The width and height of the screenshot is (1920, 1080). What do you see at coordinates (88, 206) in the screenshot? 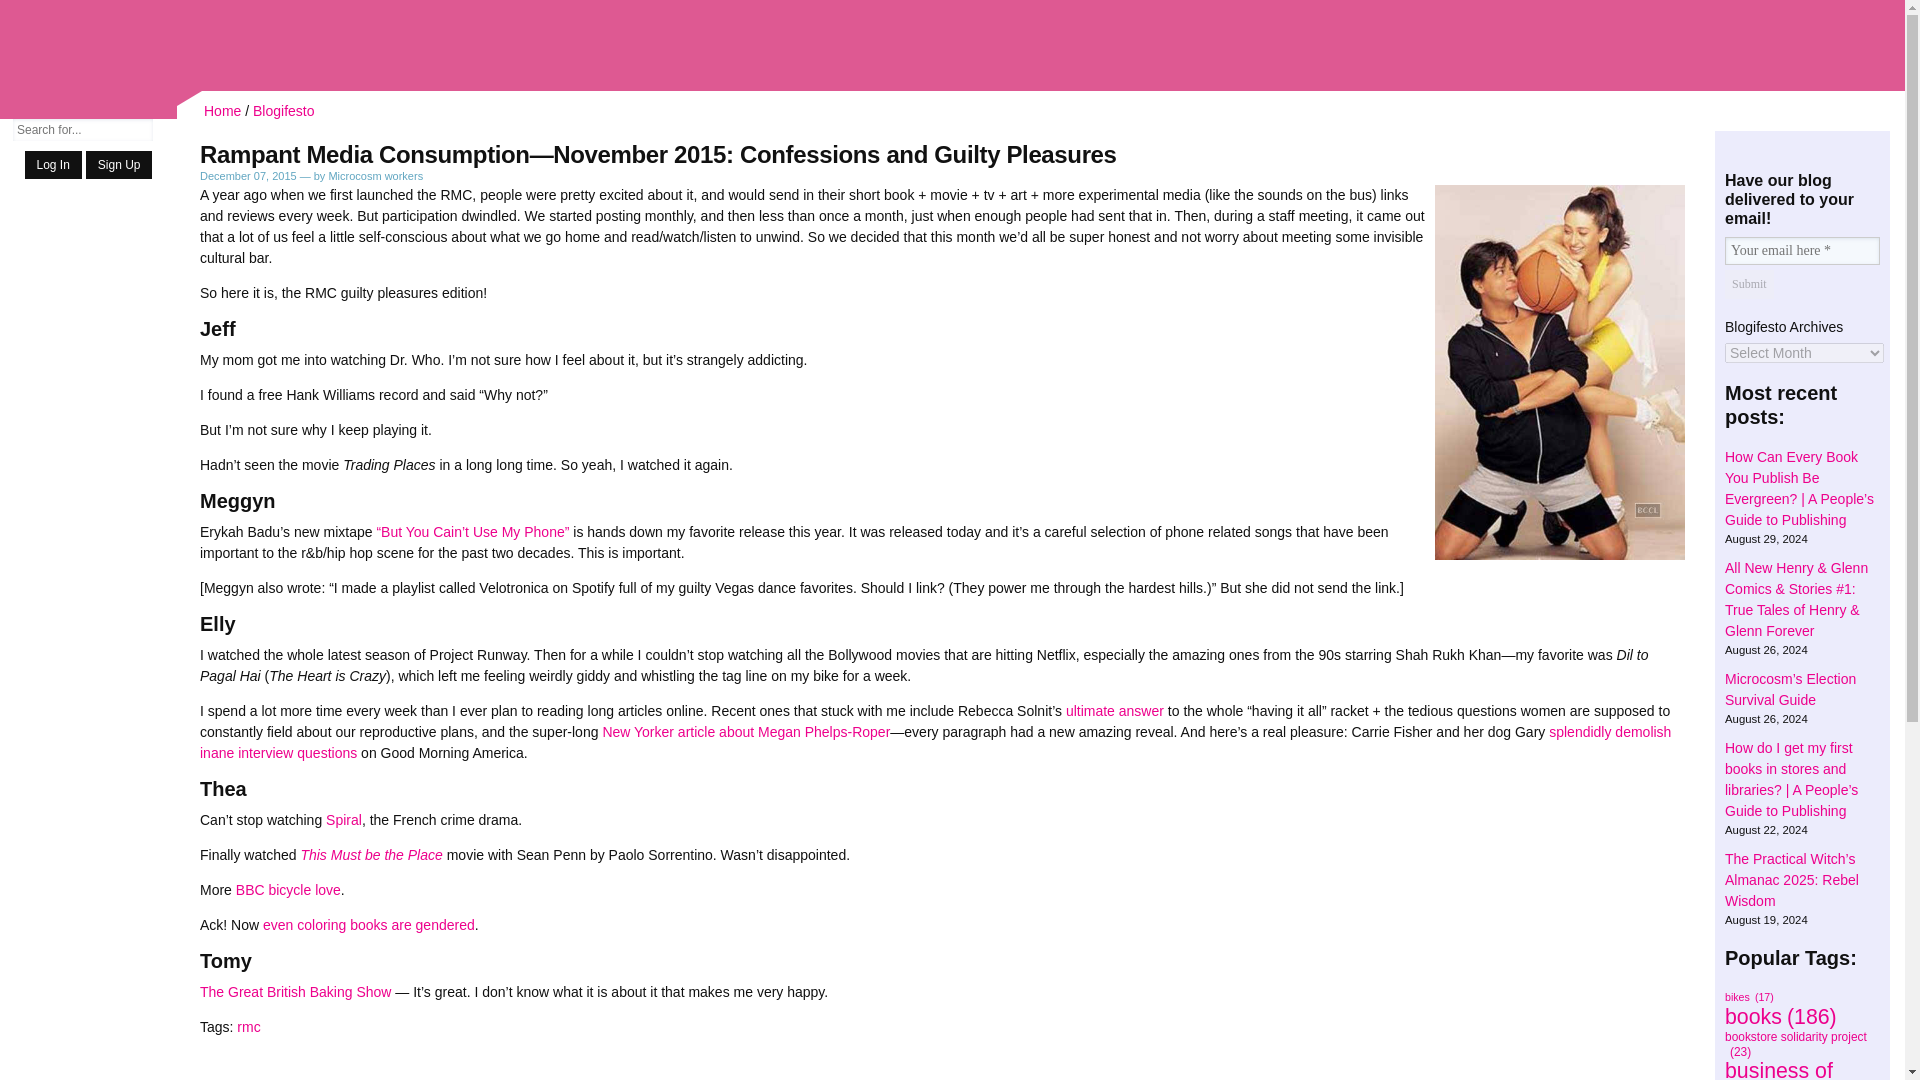
I see `Jump to totally random title` at bounding box center [88, 206].